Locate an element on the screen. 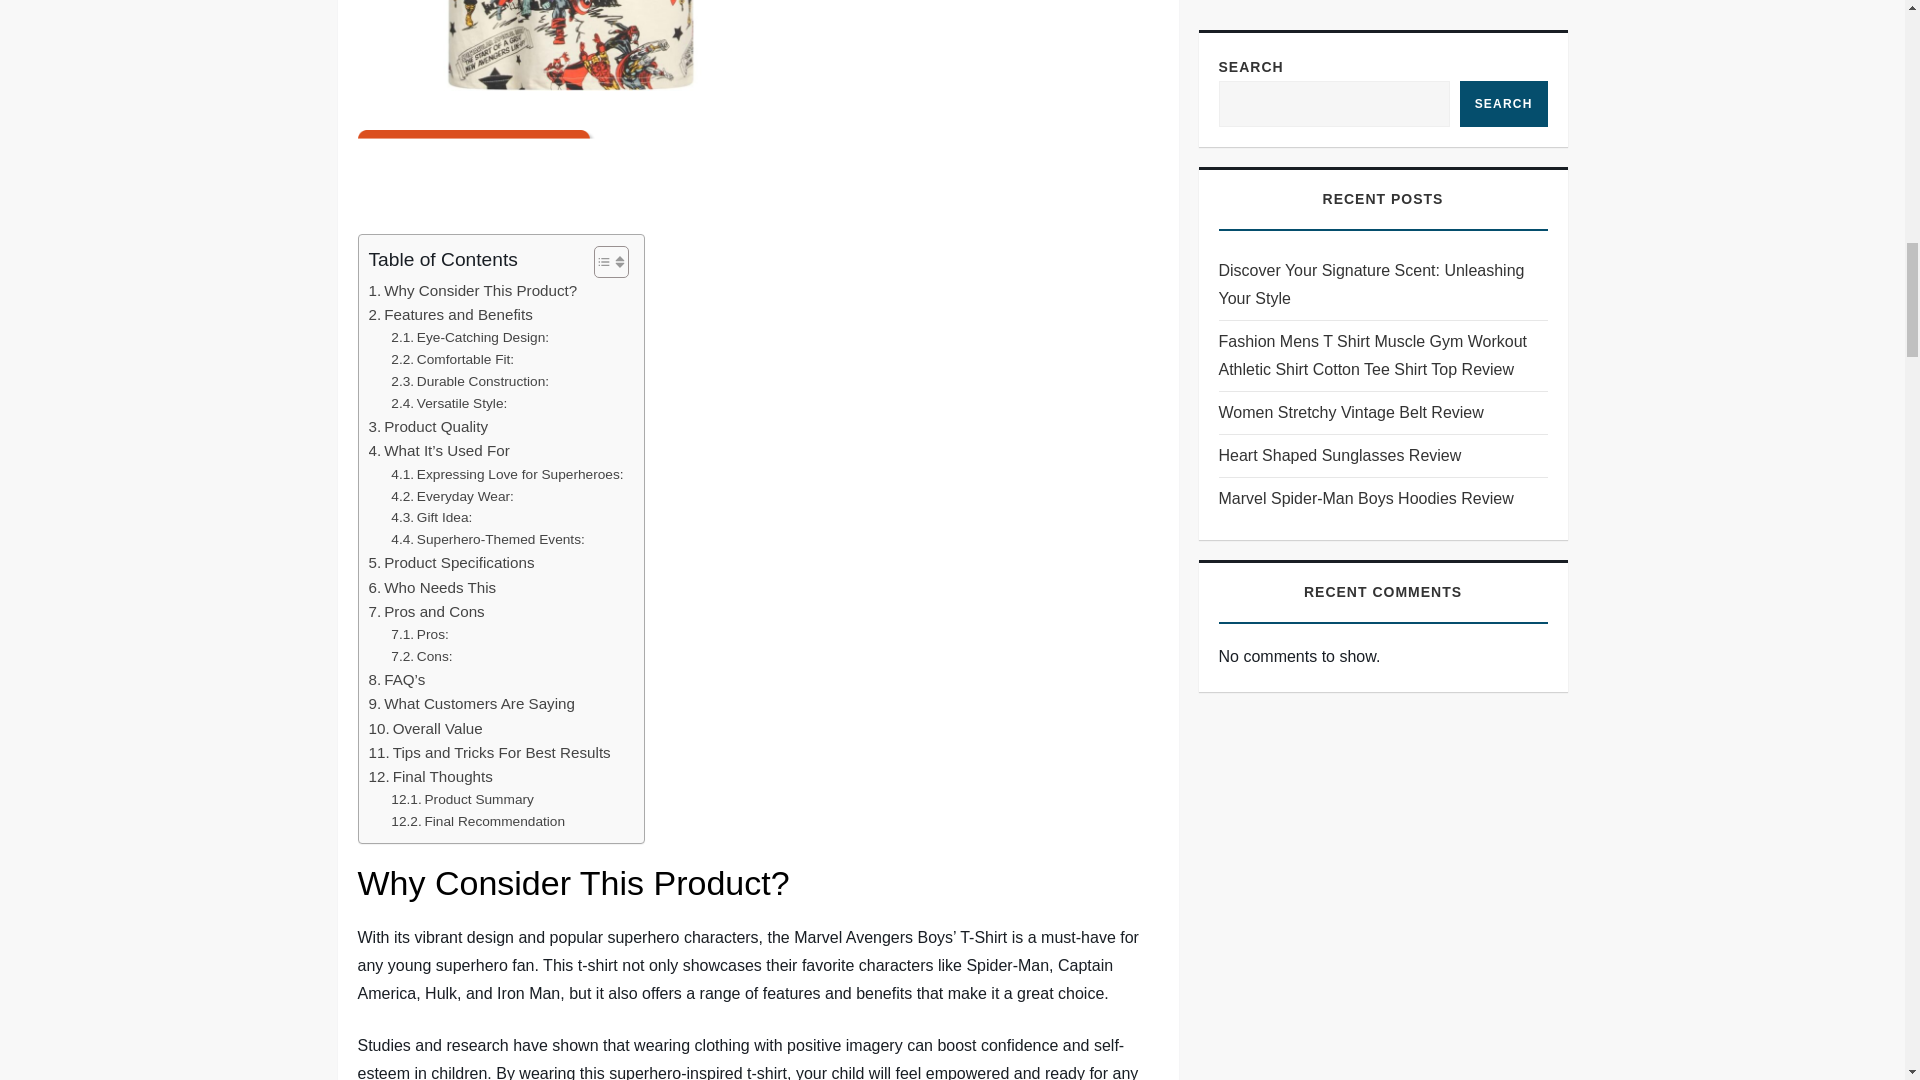 This screenshot has width=1920, height=1080. Superhero-Themed Events: is located at coordinates (488, 540).